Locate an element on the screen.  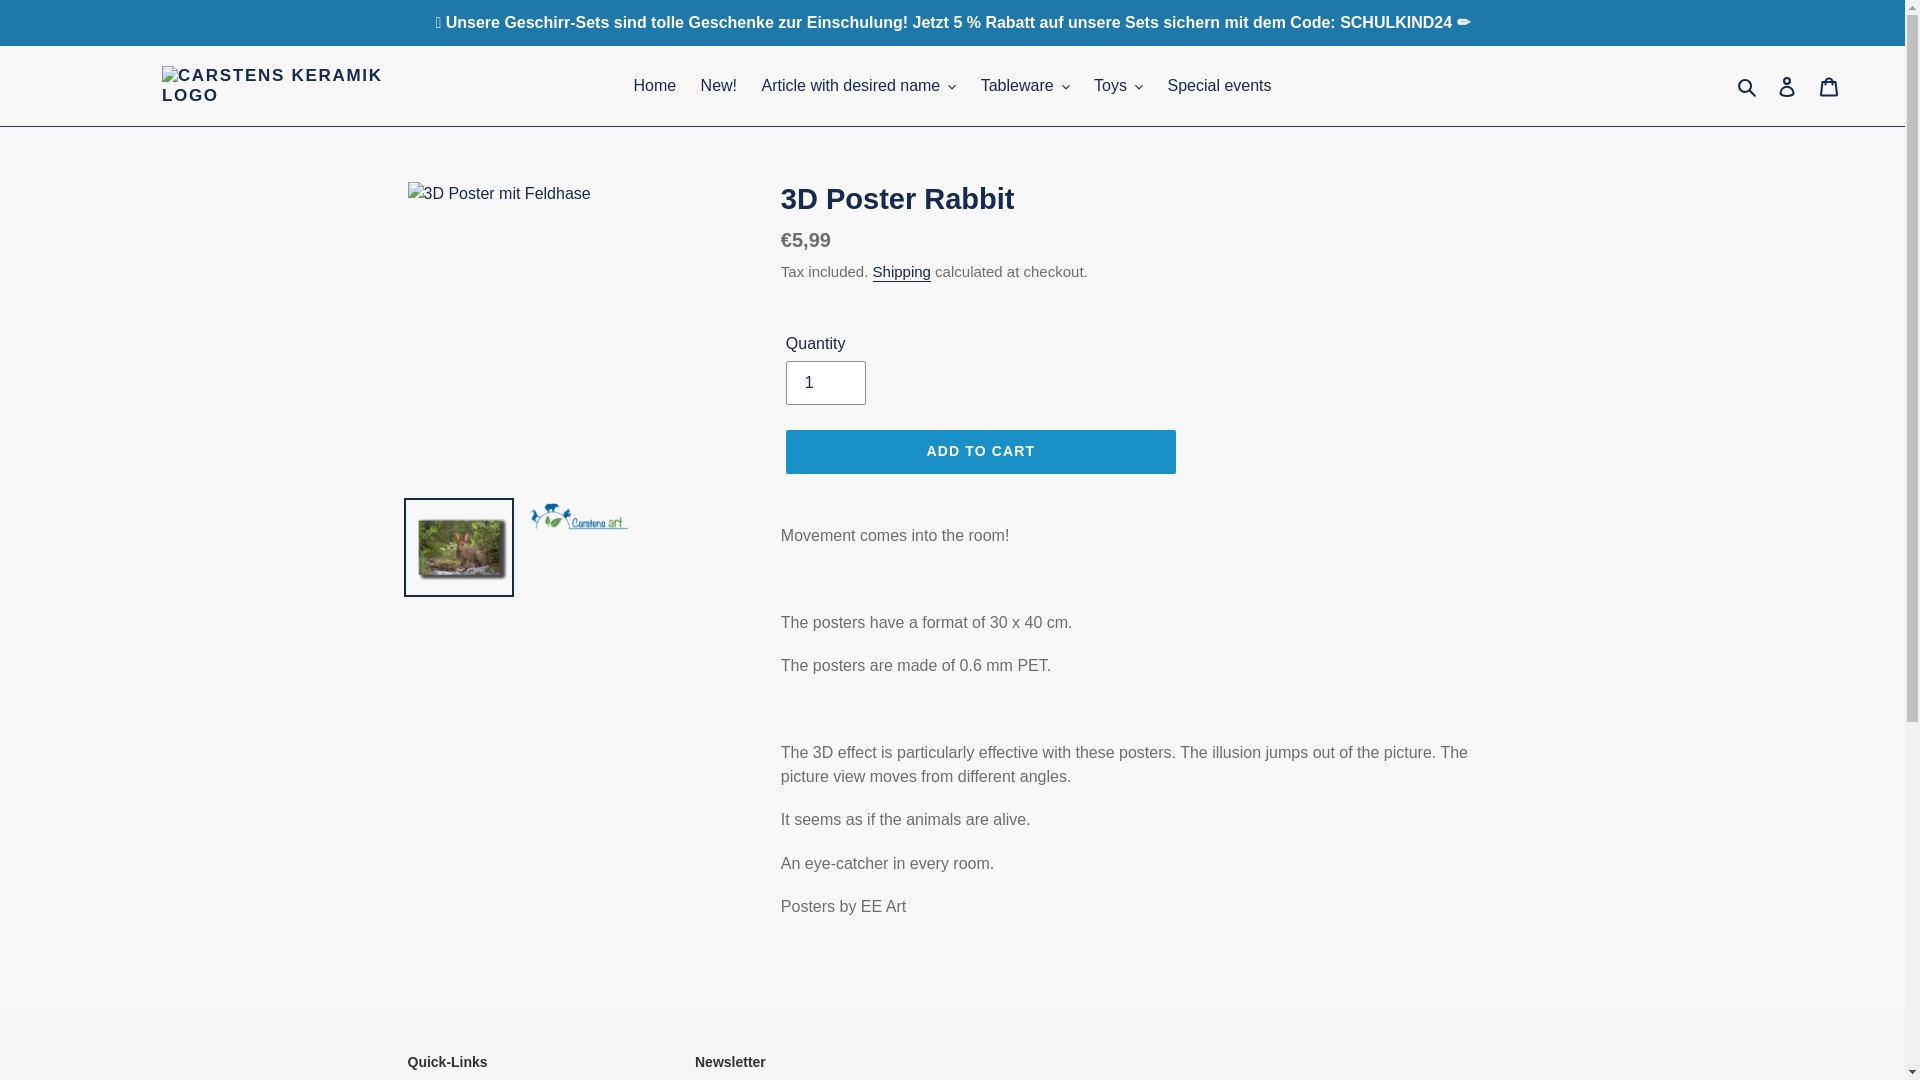
Article with desired name is located at coordinates (860, 86).